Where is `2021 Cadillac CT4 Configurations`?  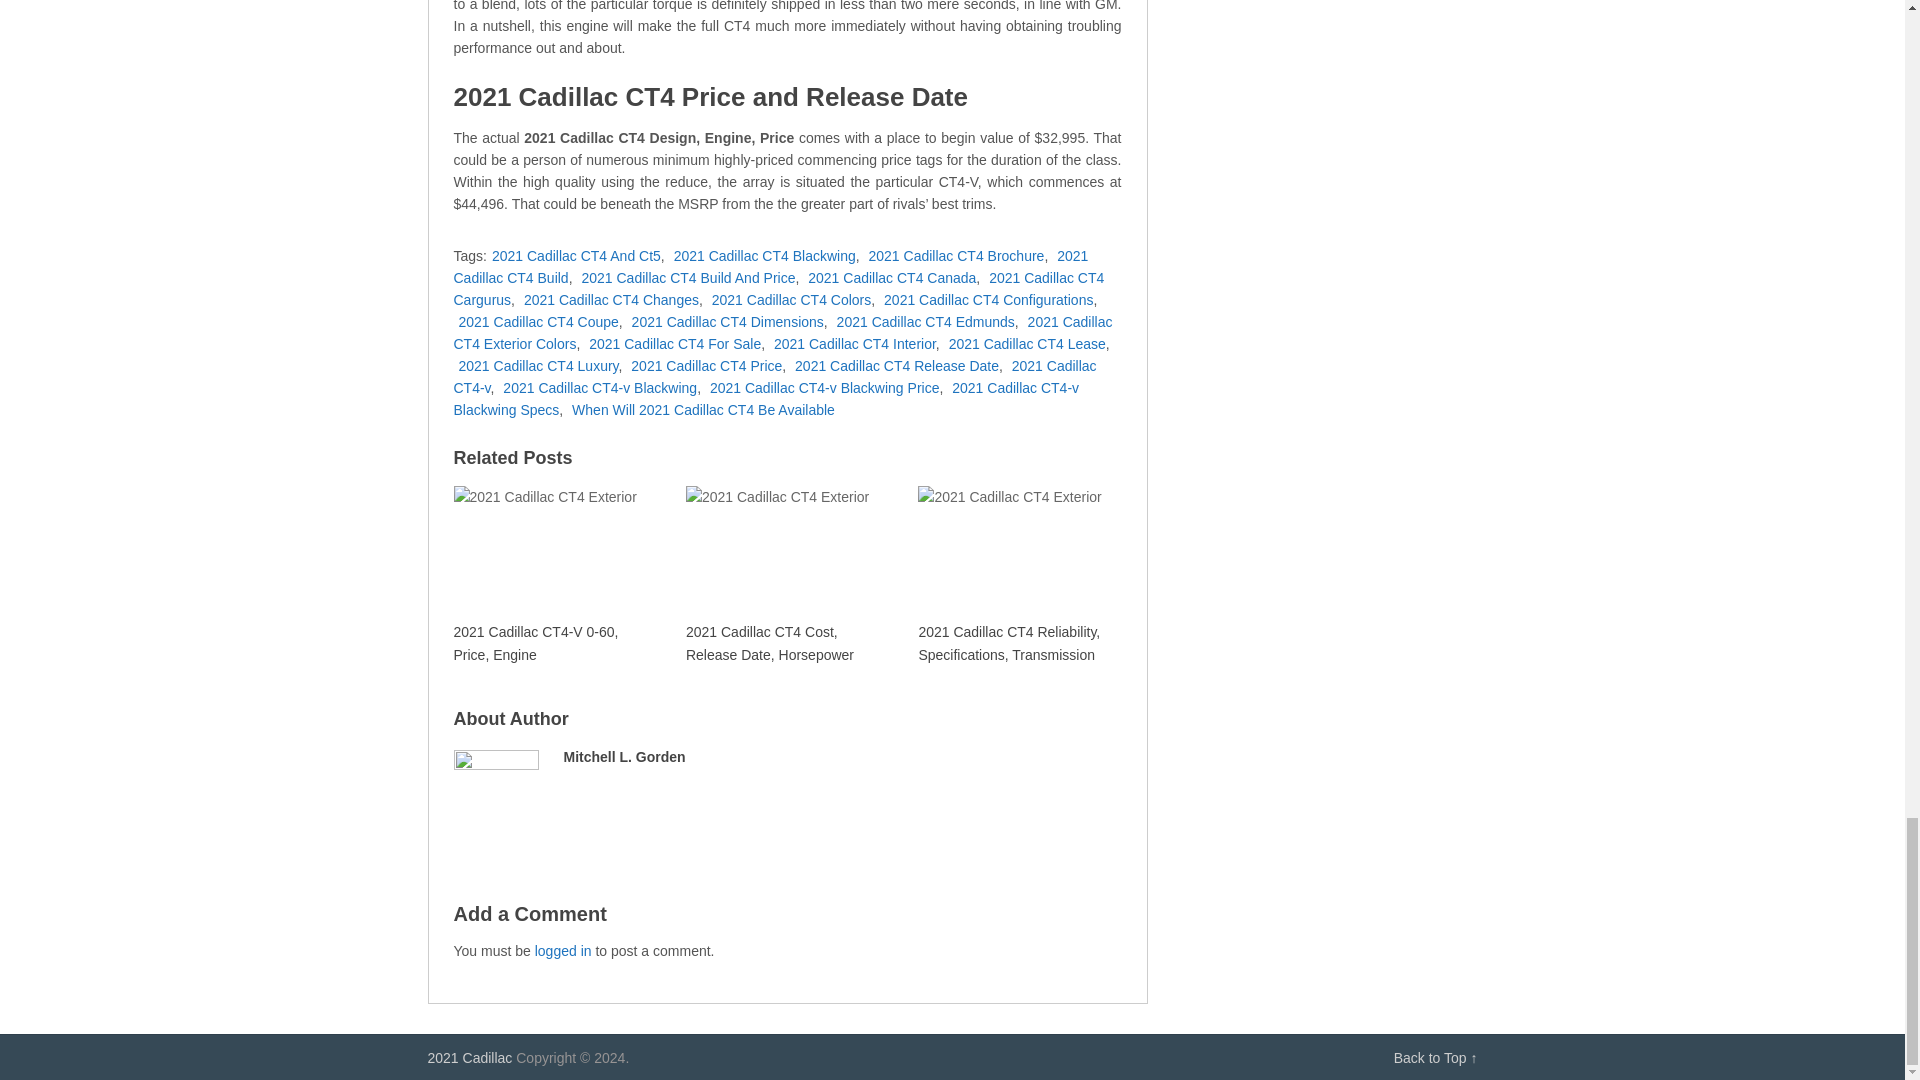 2021 Cadillac CT4 Configurations is located at coordinates (988, 299).